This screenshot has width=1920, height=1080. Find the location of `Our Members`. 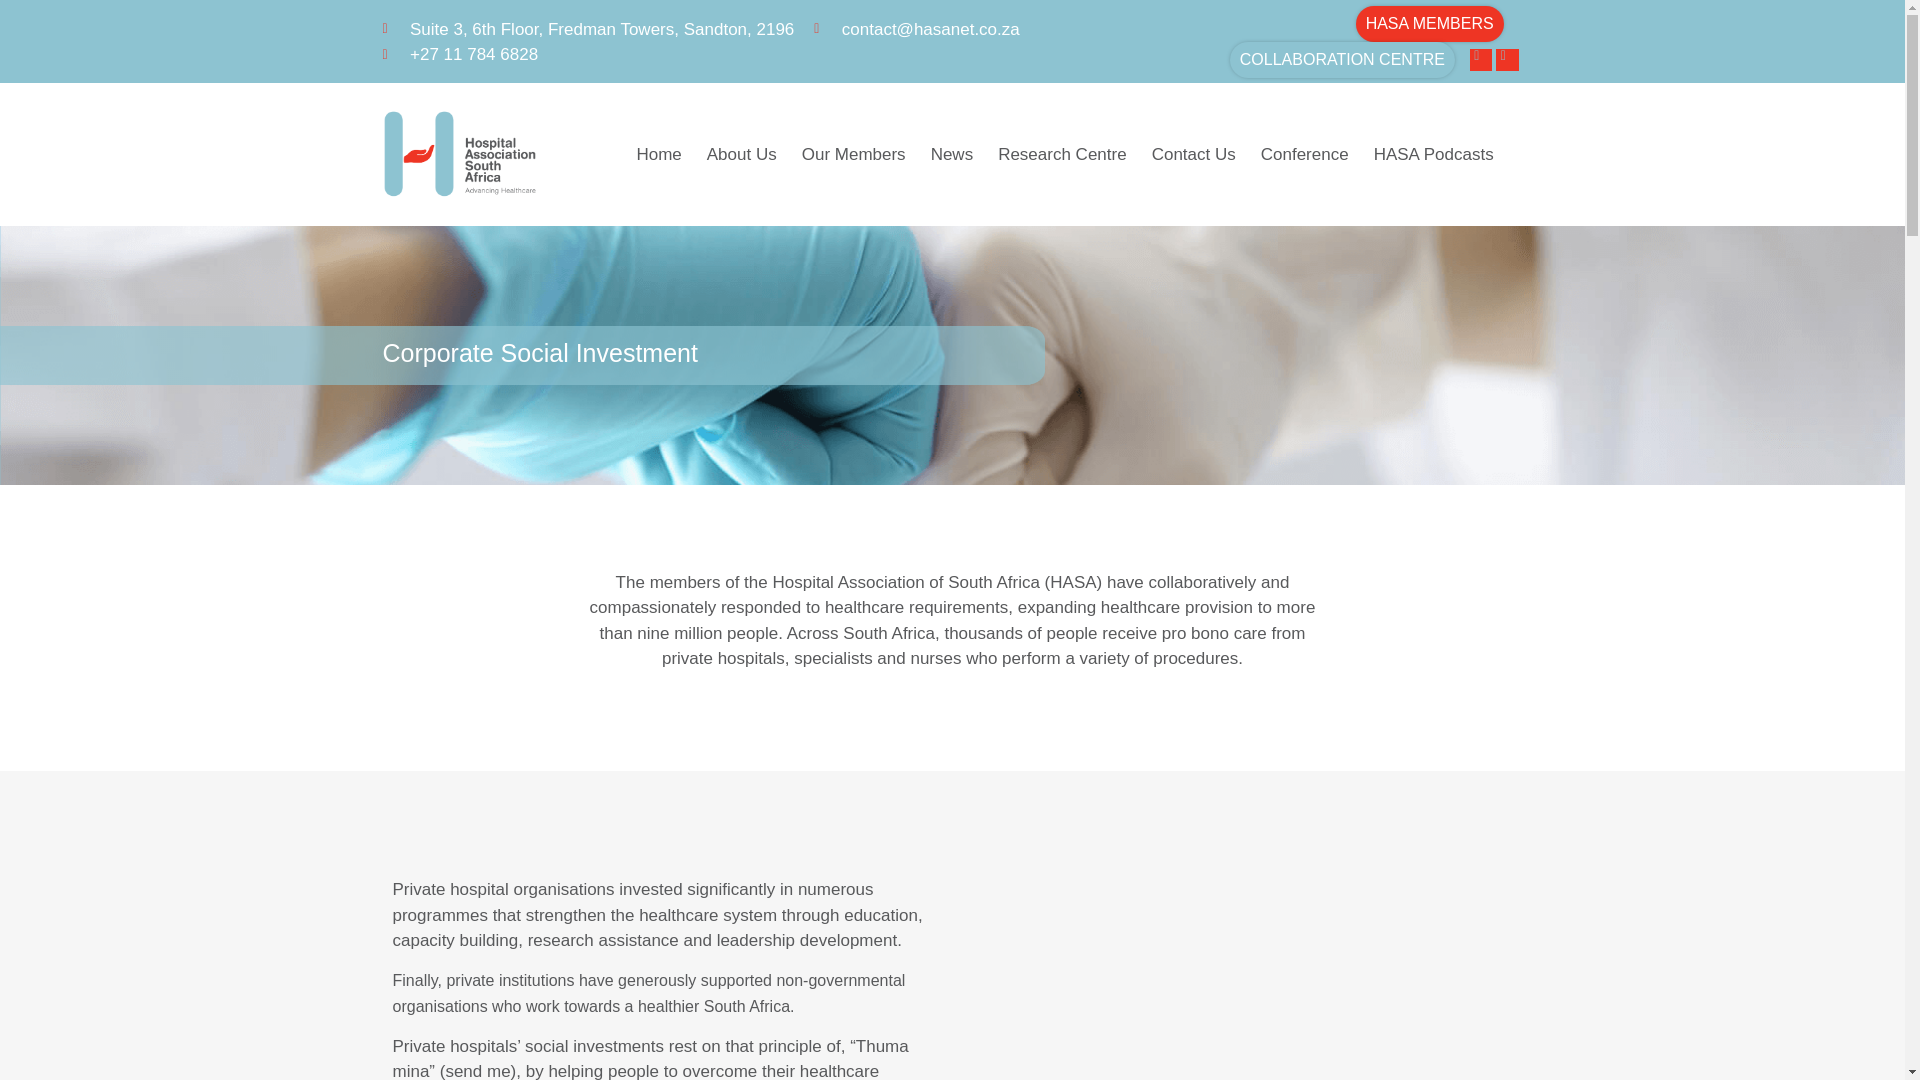

Our Members is located at coordinates (854, 154).